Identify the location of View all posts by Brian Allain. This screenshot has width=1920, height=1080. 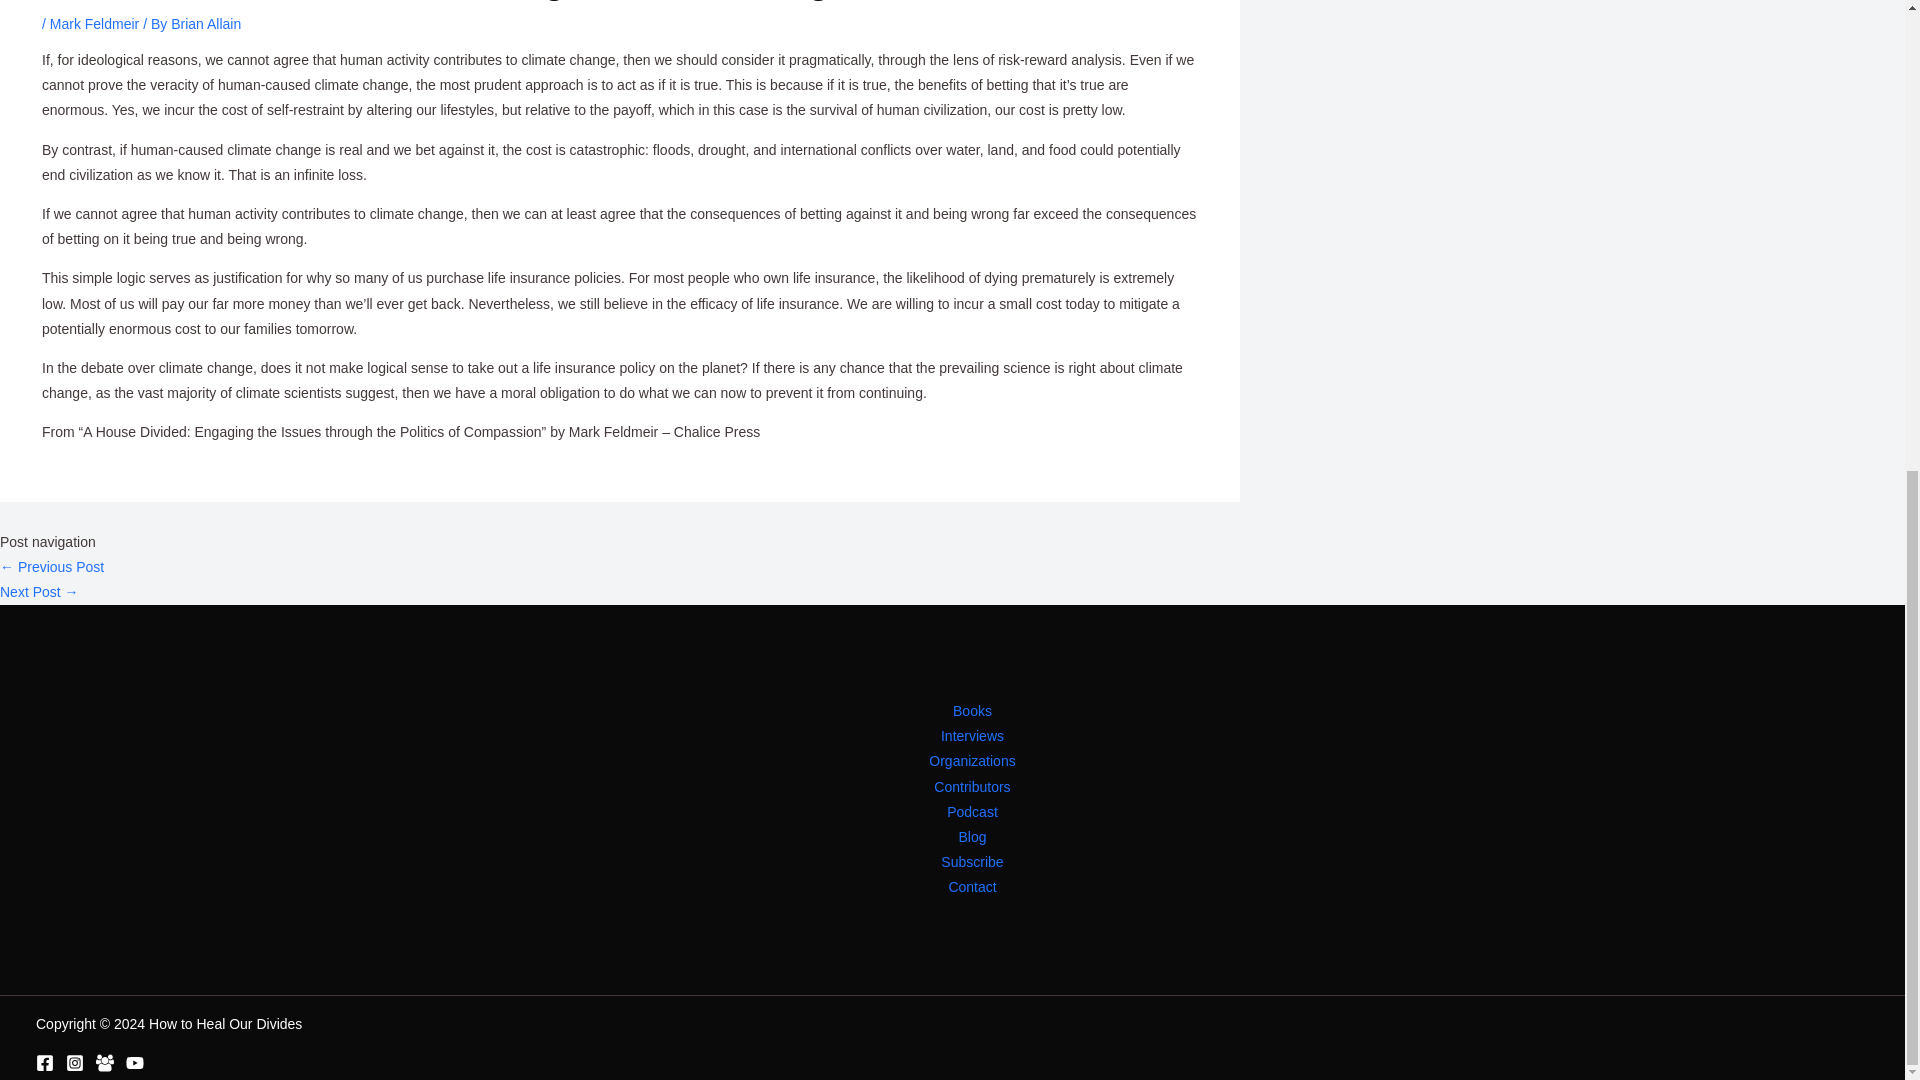
(206, 24).